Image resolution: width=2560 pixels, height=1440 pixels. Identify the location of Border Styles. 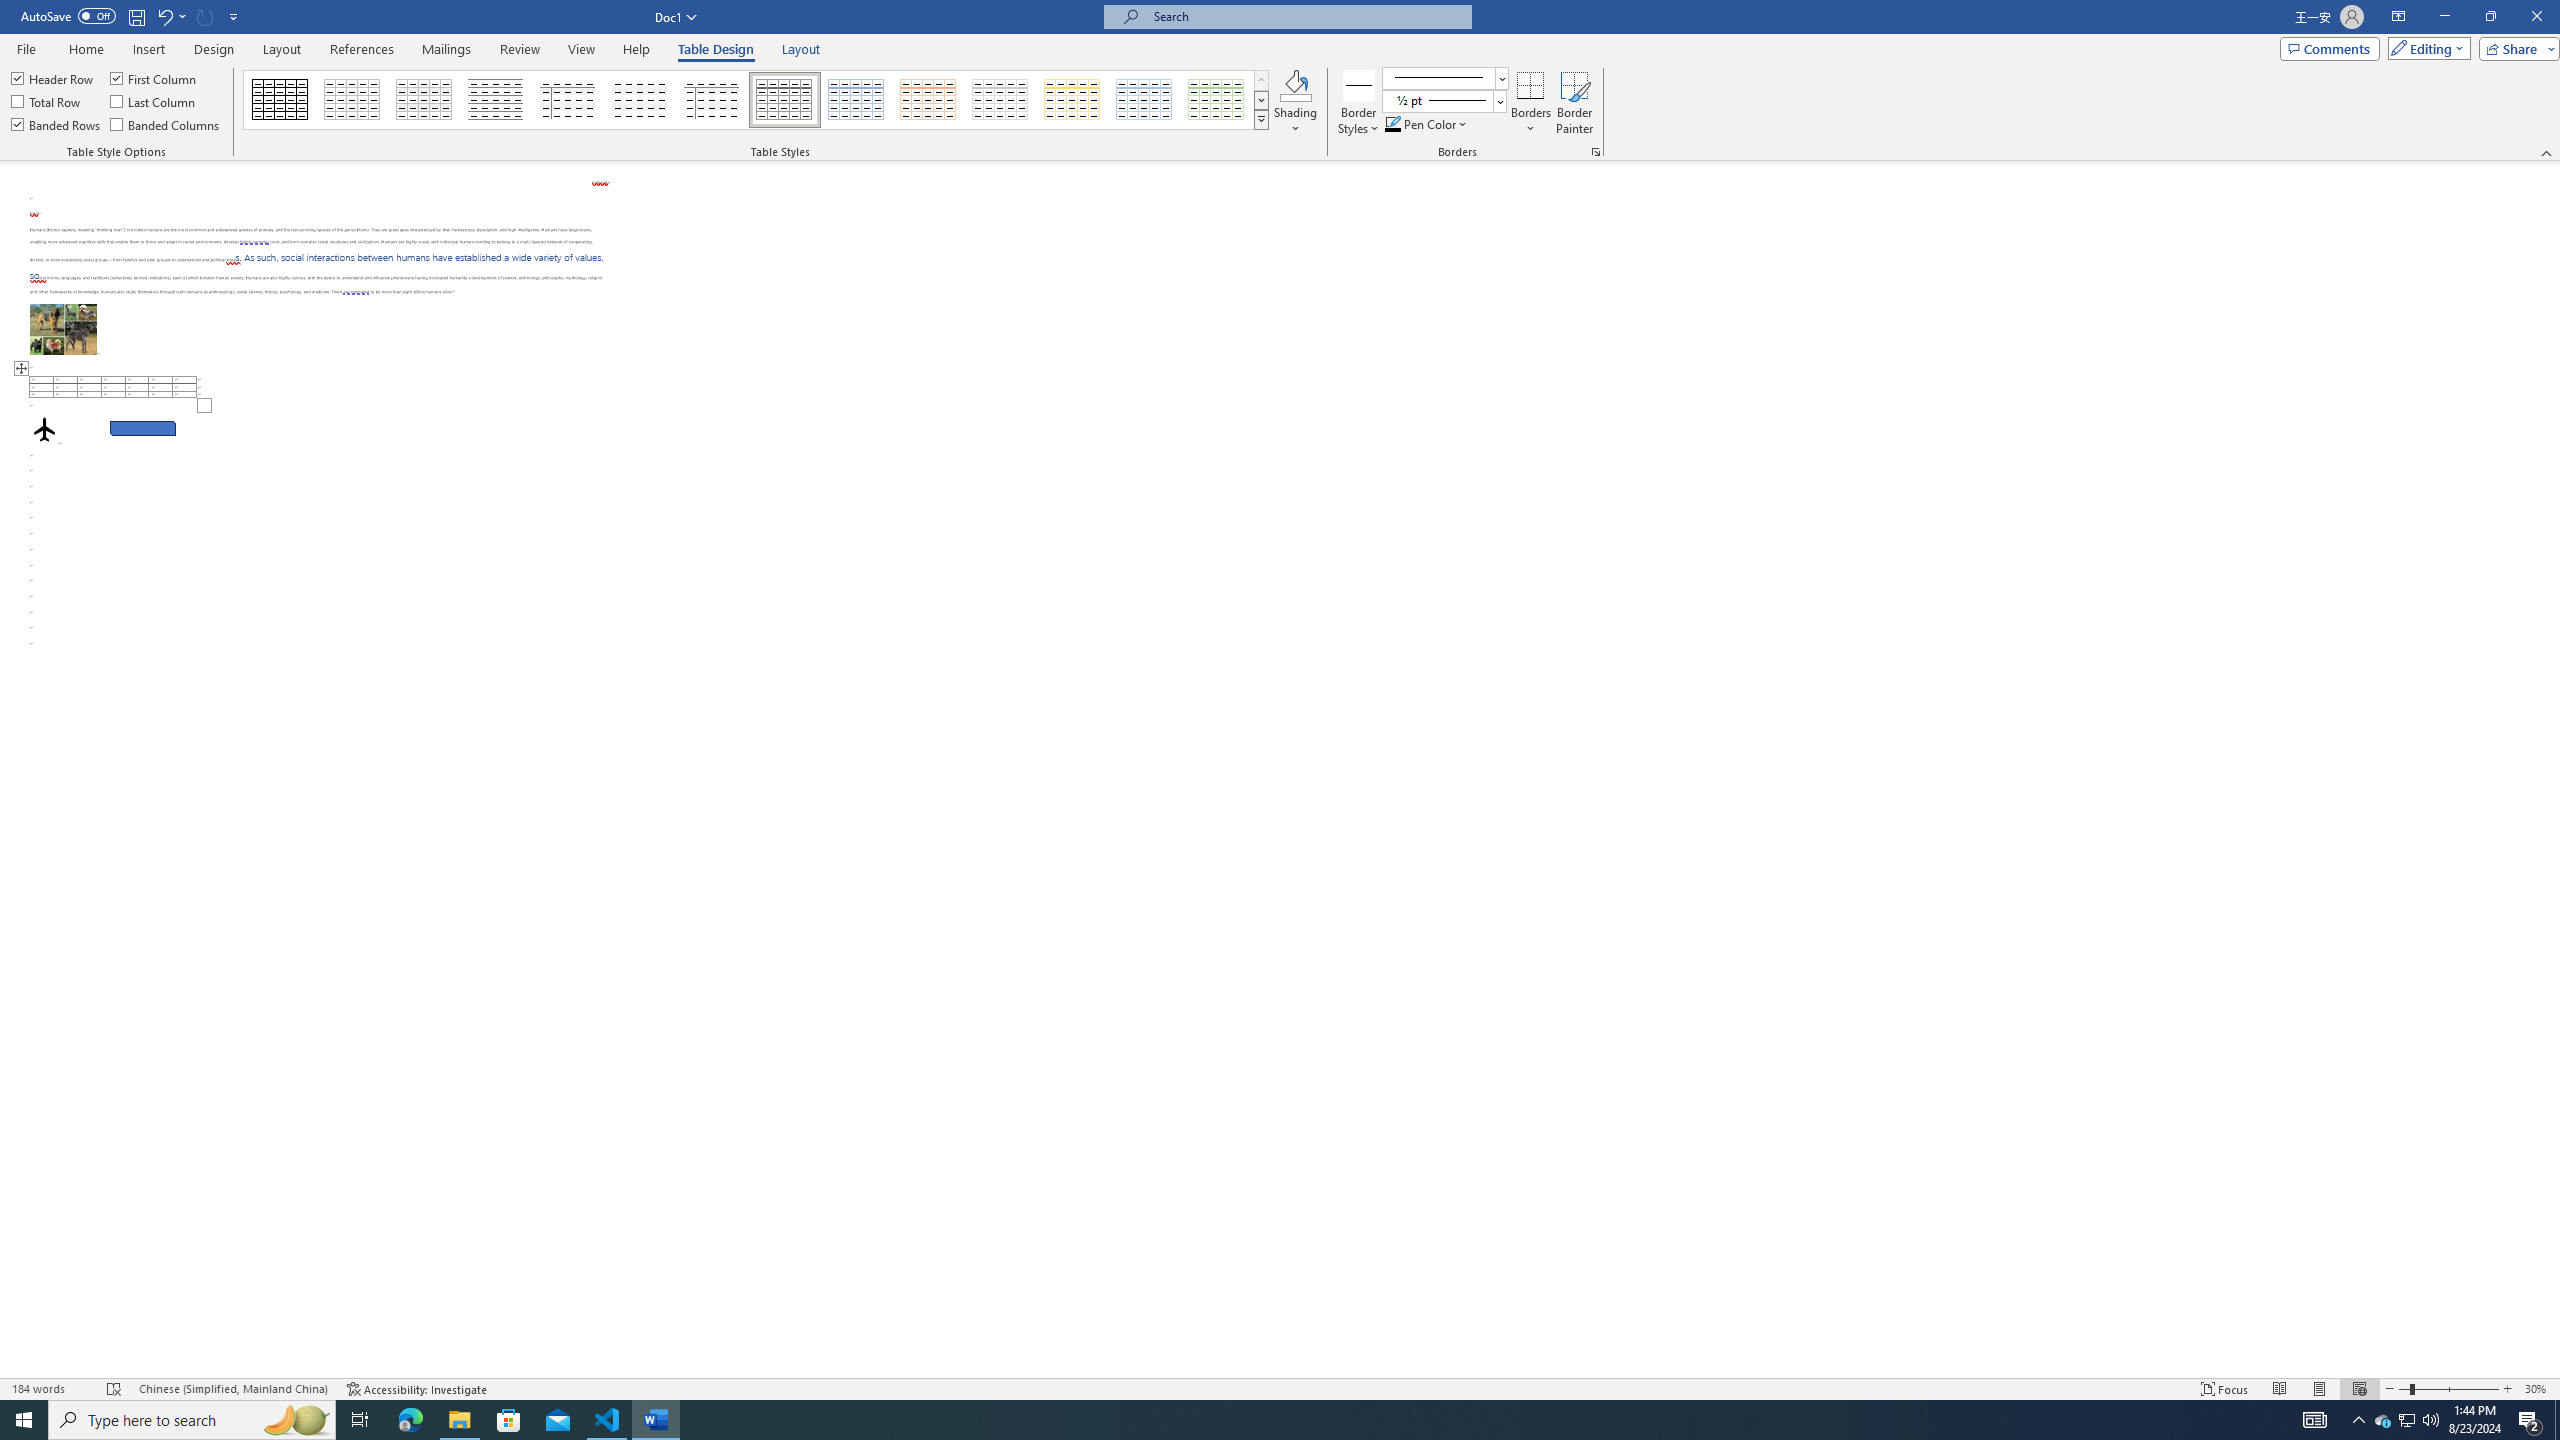
(1359, 85).